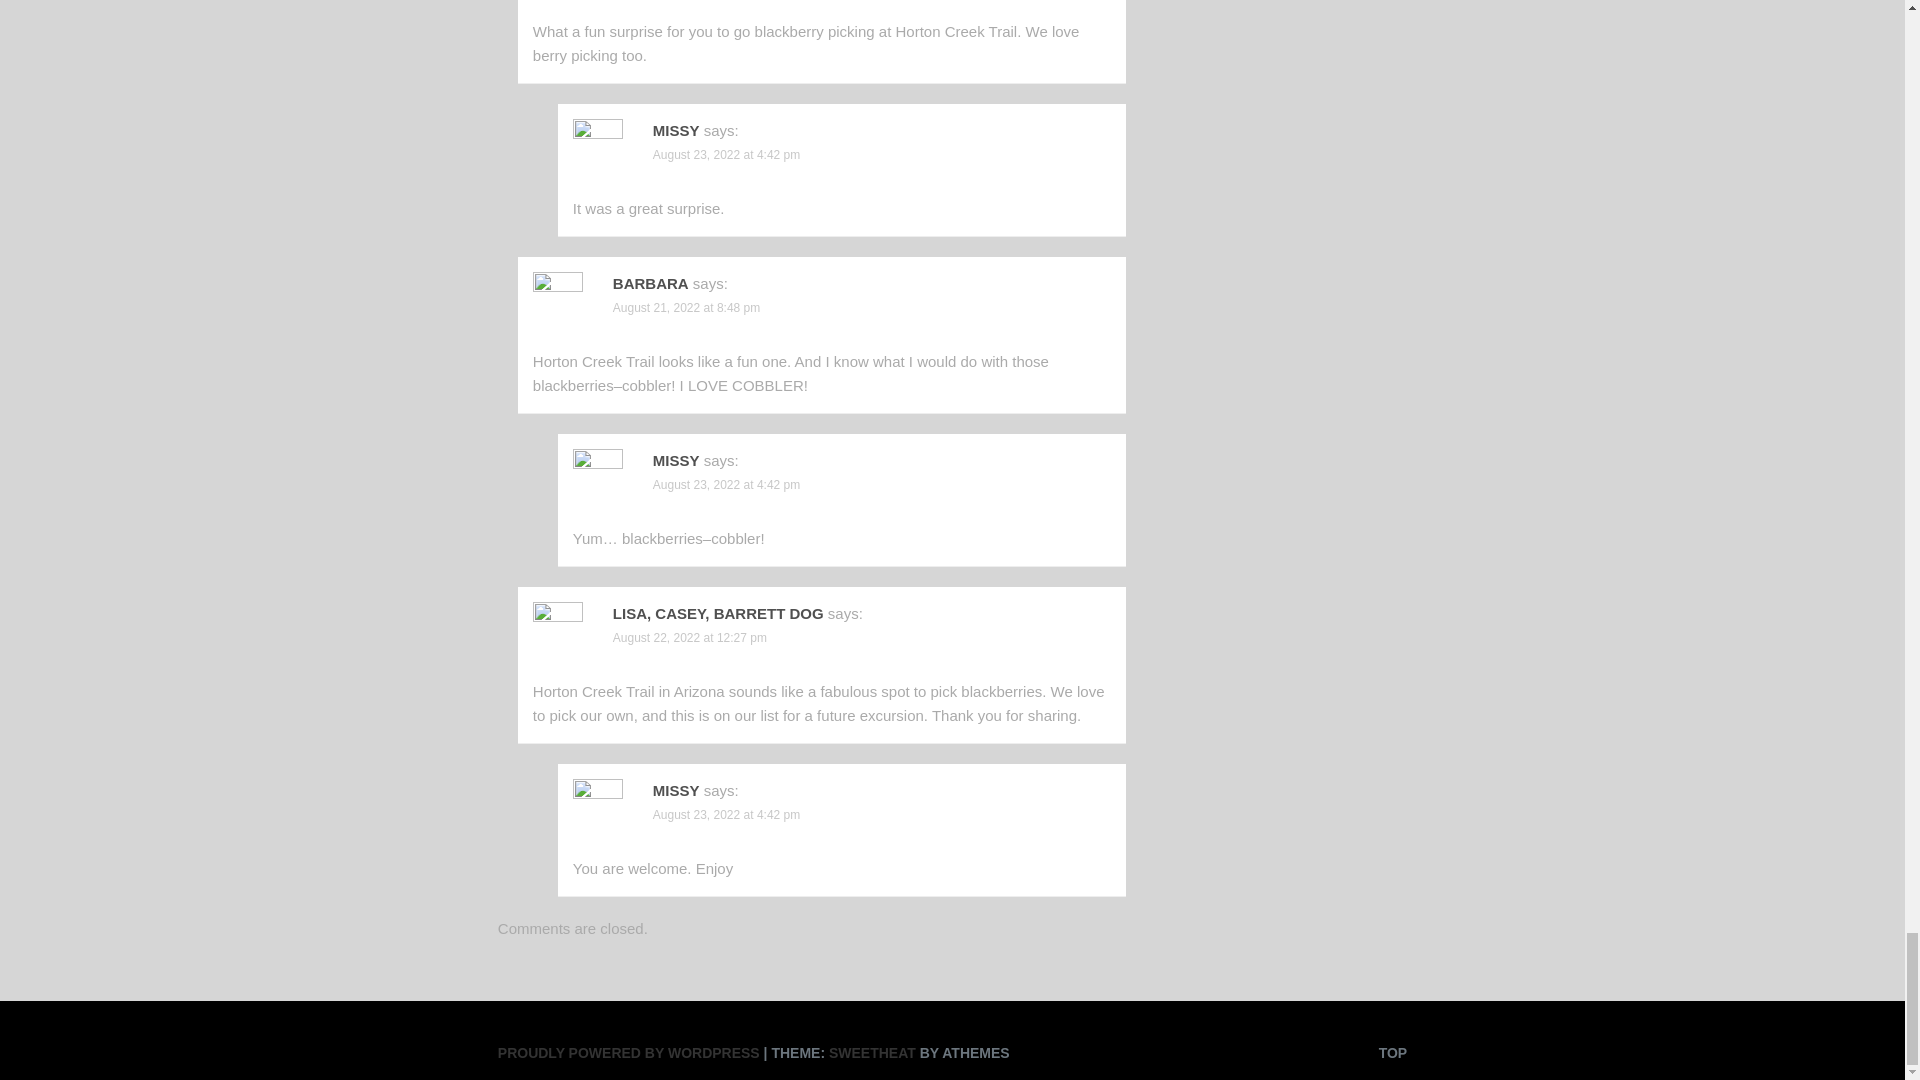 The height and width of the screenshot is (1080, 1920). I want to click on August 23, 2022 at 4:42 pm, so click(726, 485).